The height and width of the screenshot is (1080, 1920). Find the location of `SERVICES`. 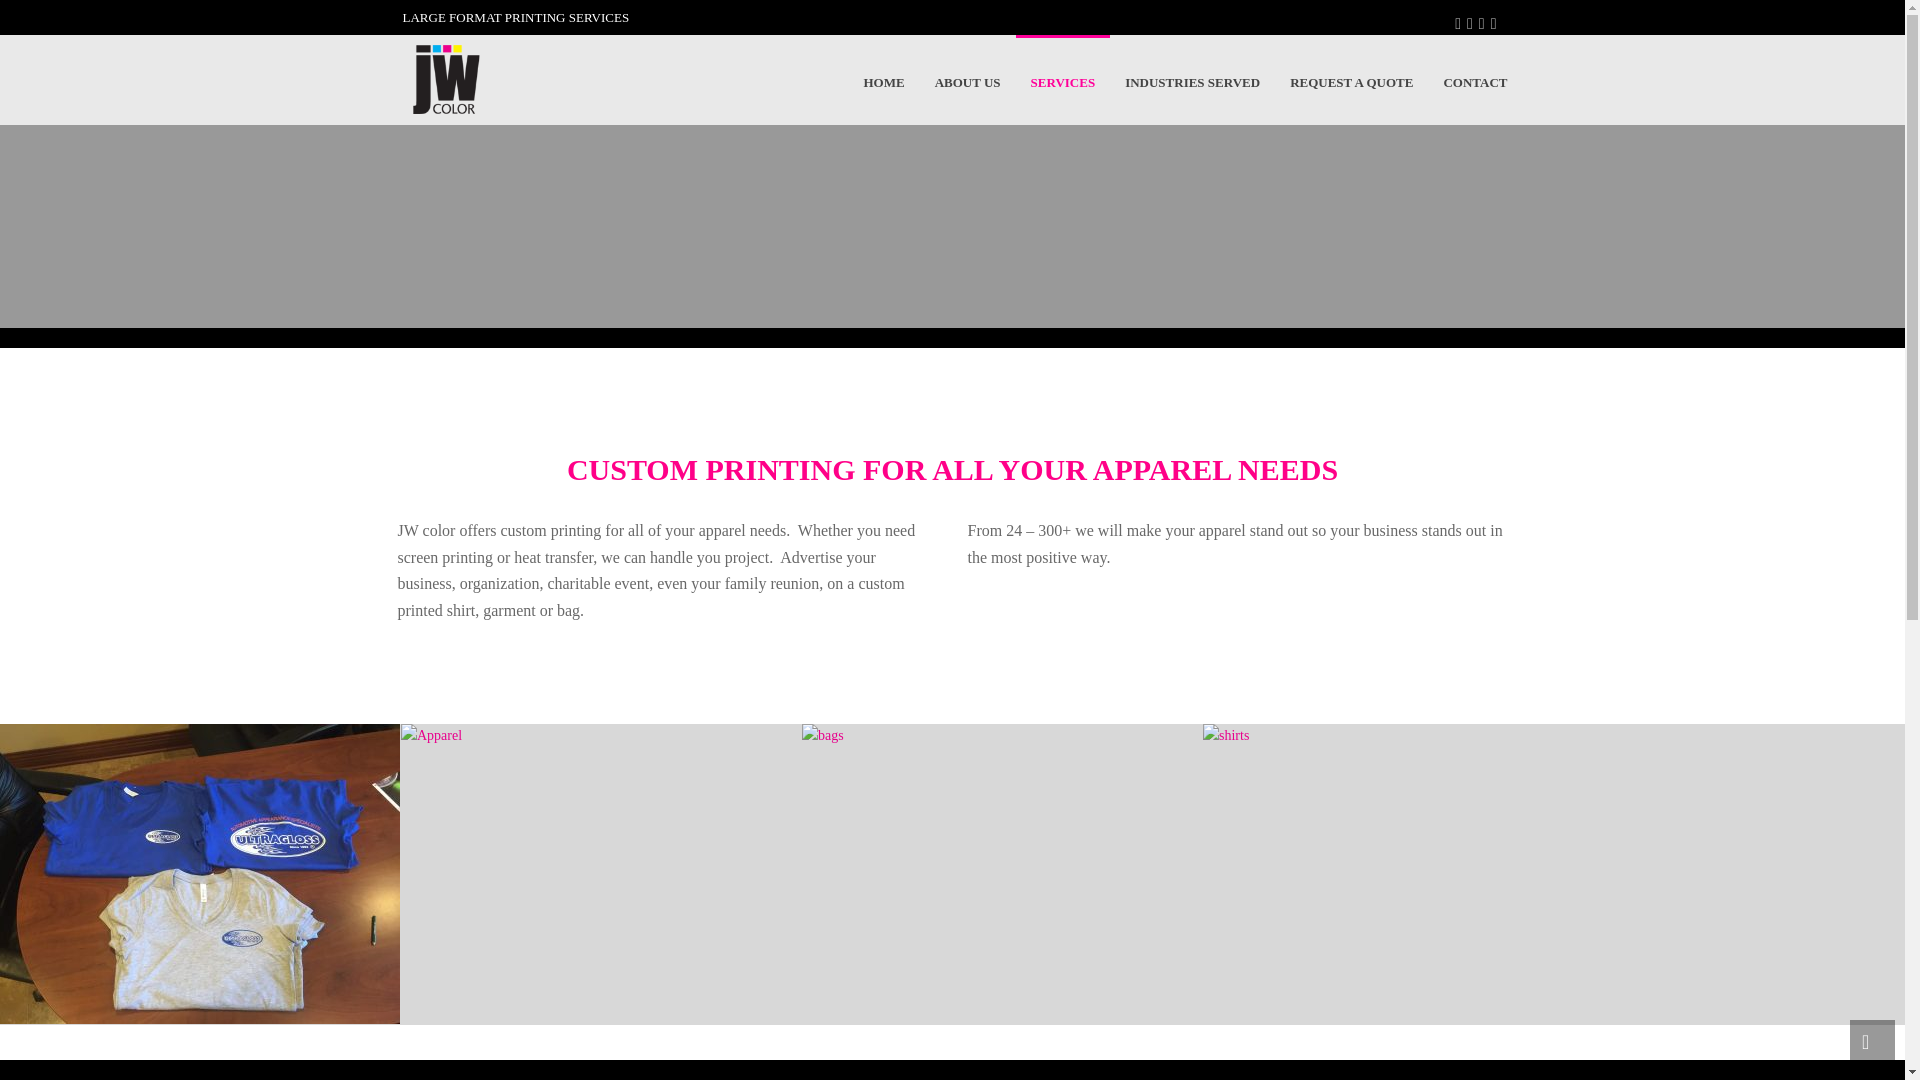

SERVICES is located at coordinates (1063, 80).